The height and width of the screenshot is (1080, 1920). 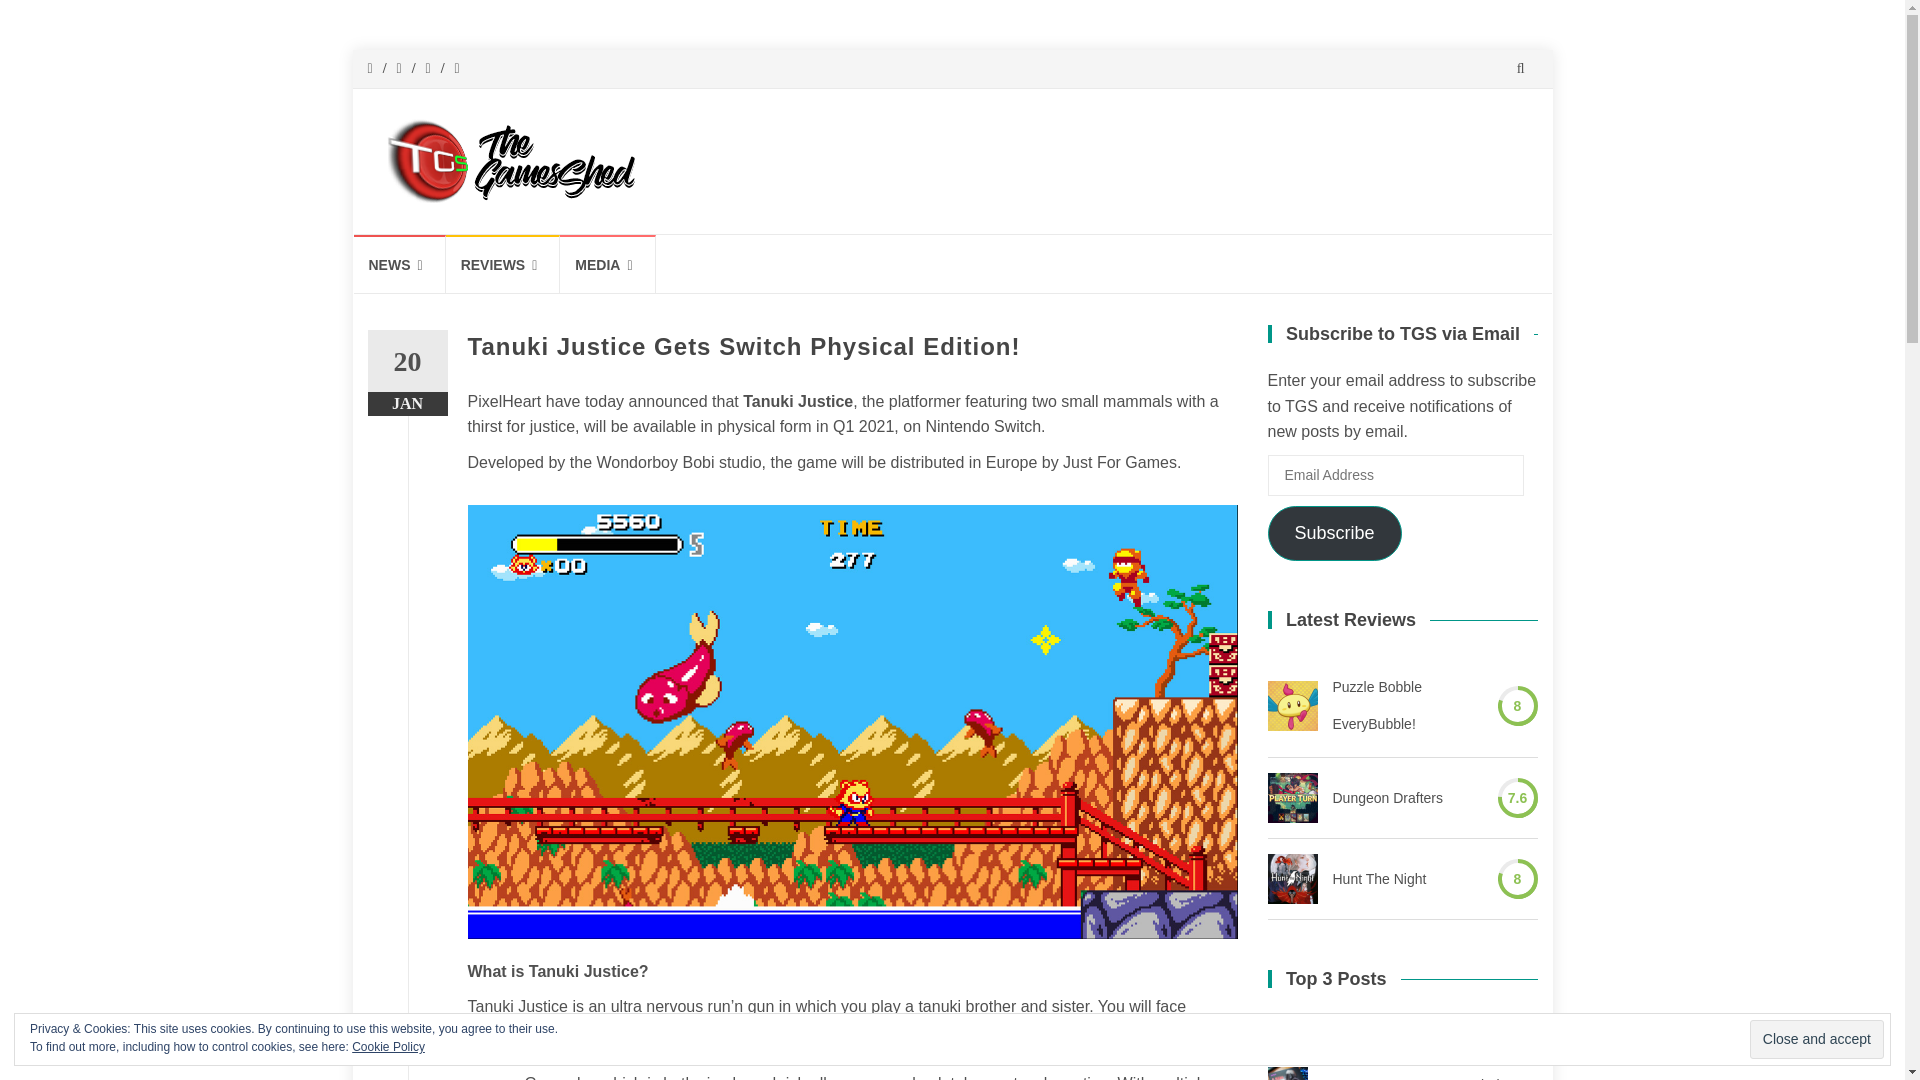 I want to click on Puzzle Bobble EveryBubble!, so click(x=1292, y=706).